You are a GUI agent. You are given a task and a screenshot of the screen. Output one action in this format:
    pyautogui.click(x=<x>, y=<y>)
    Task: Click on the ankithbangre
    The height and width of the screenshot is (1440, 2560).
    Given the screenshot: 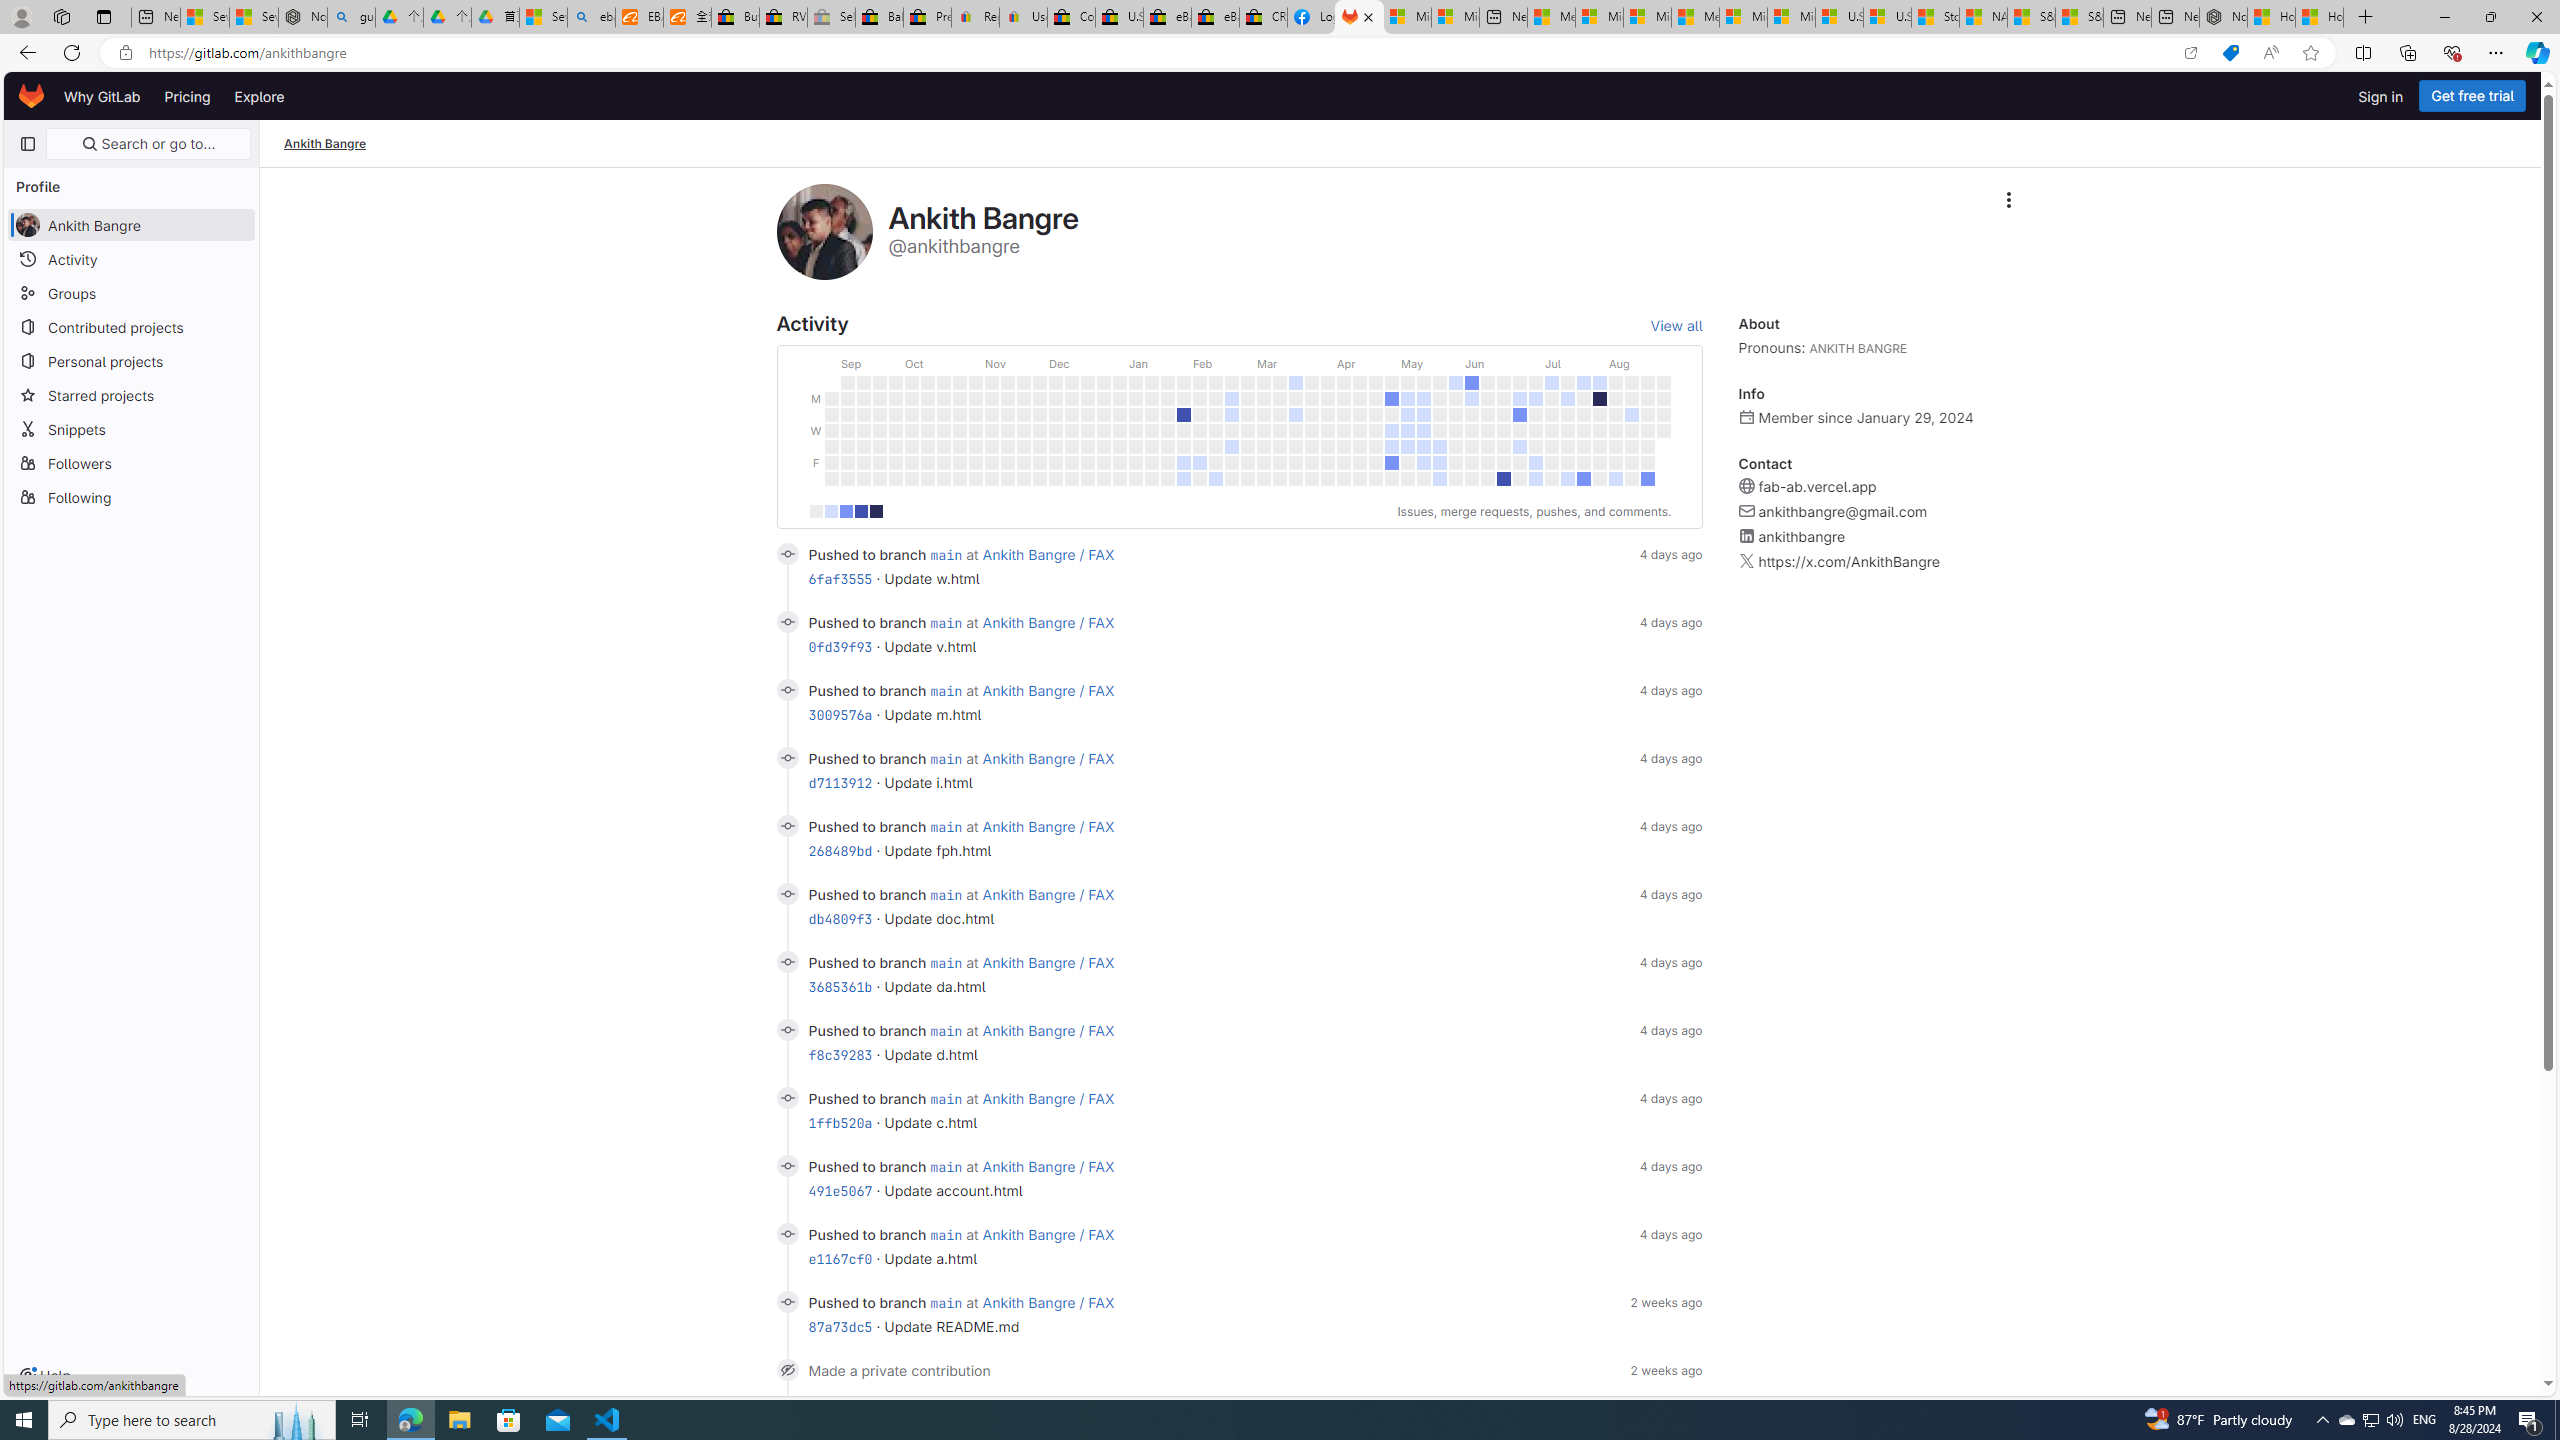 What is the action you would take?
    pyautogui.click(x=1802, y=536)
    